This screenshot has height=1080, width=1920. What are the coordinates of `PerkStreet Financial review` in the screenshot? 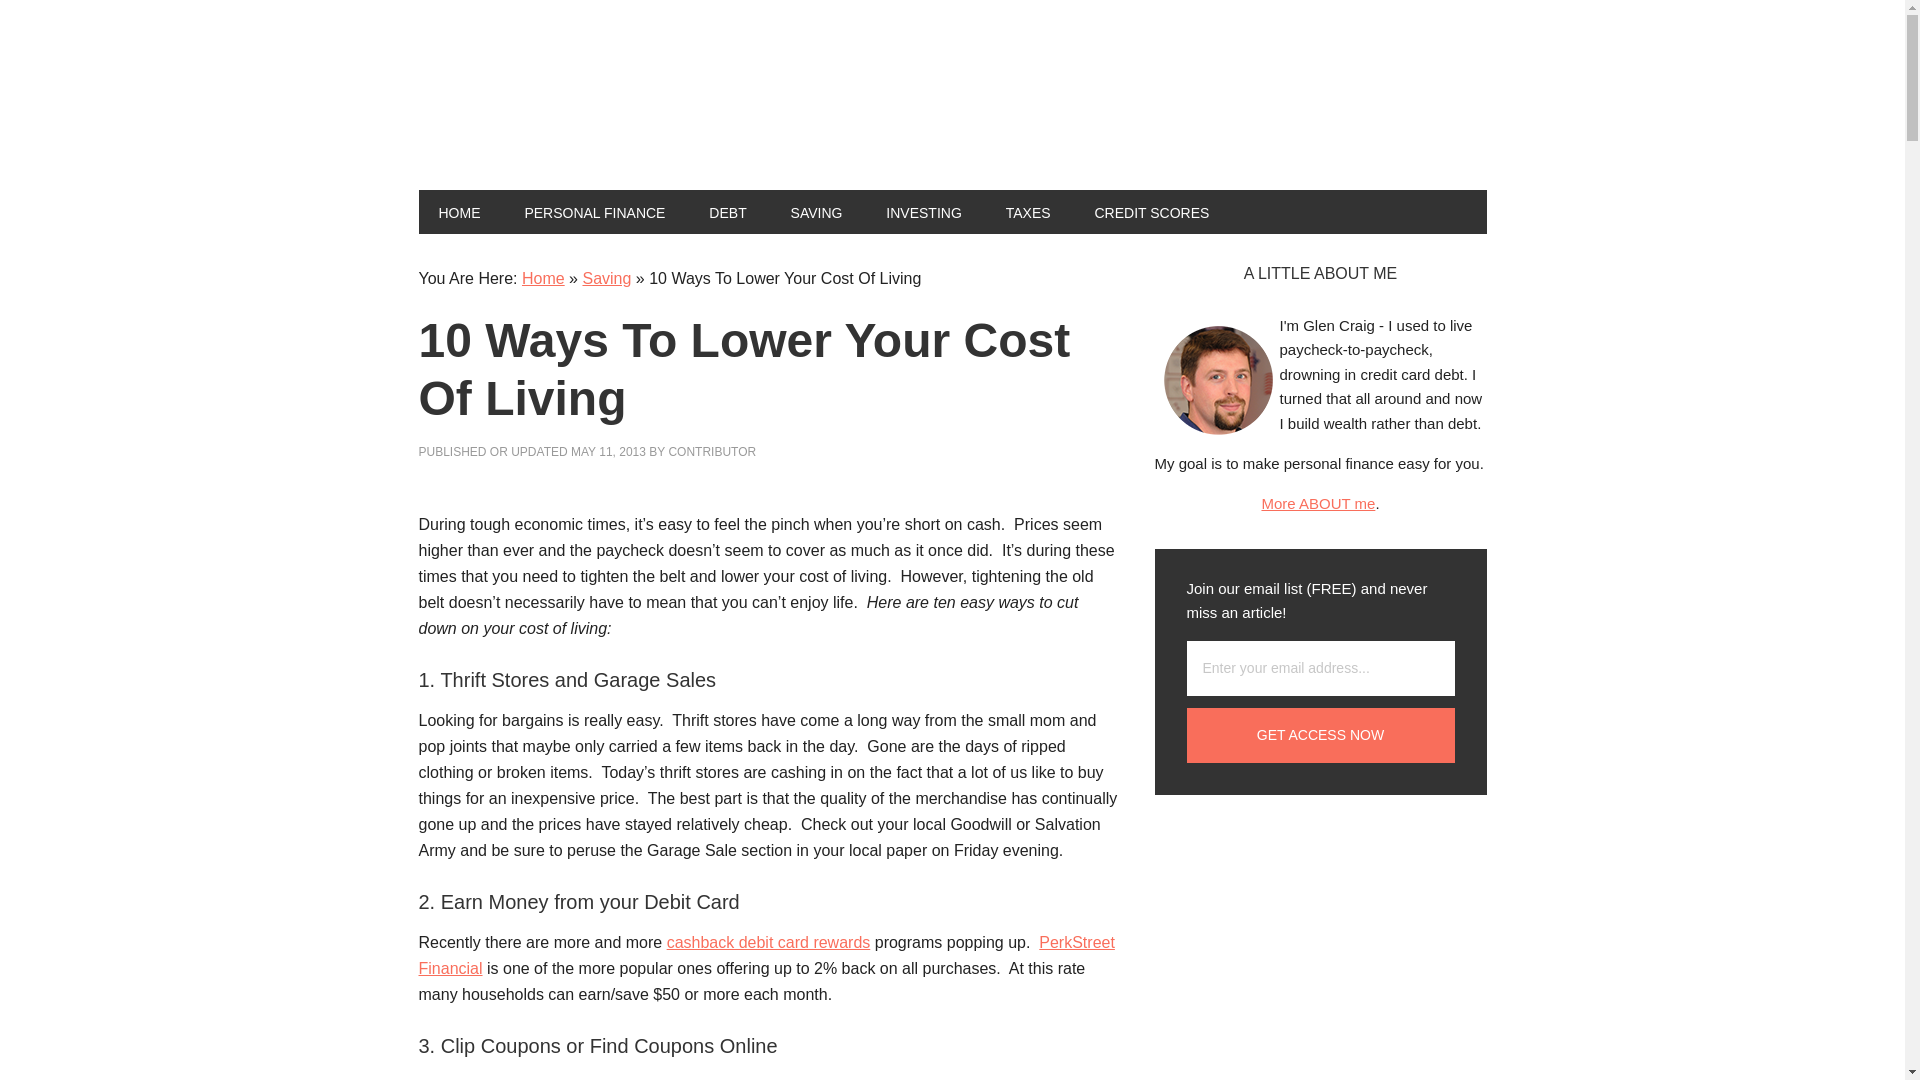 It's located at (766, 956).